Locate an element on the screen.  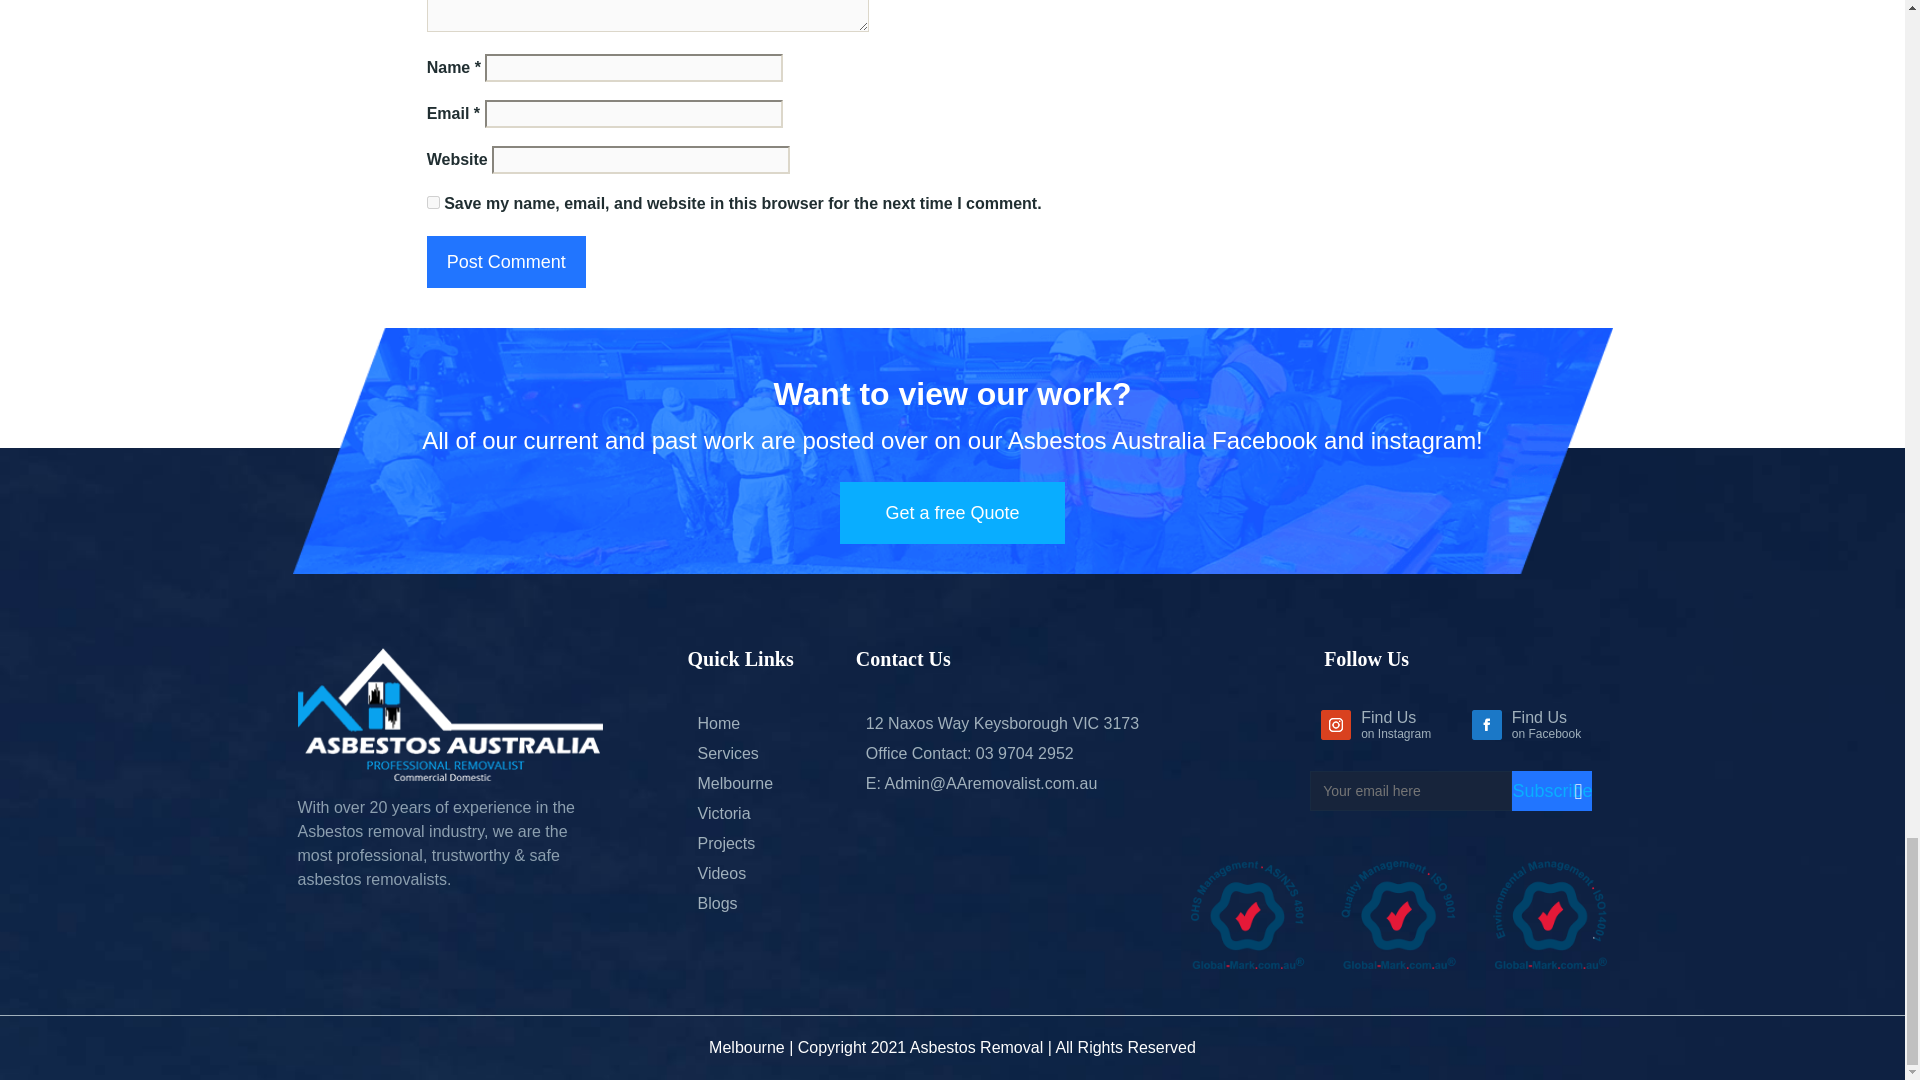
Post Comment is located at coordinates (506, 262).